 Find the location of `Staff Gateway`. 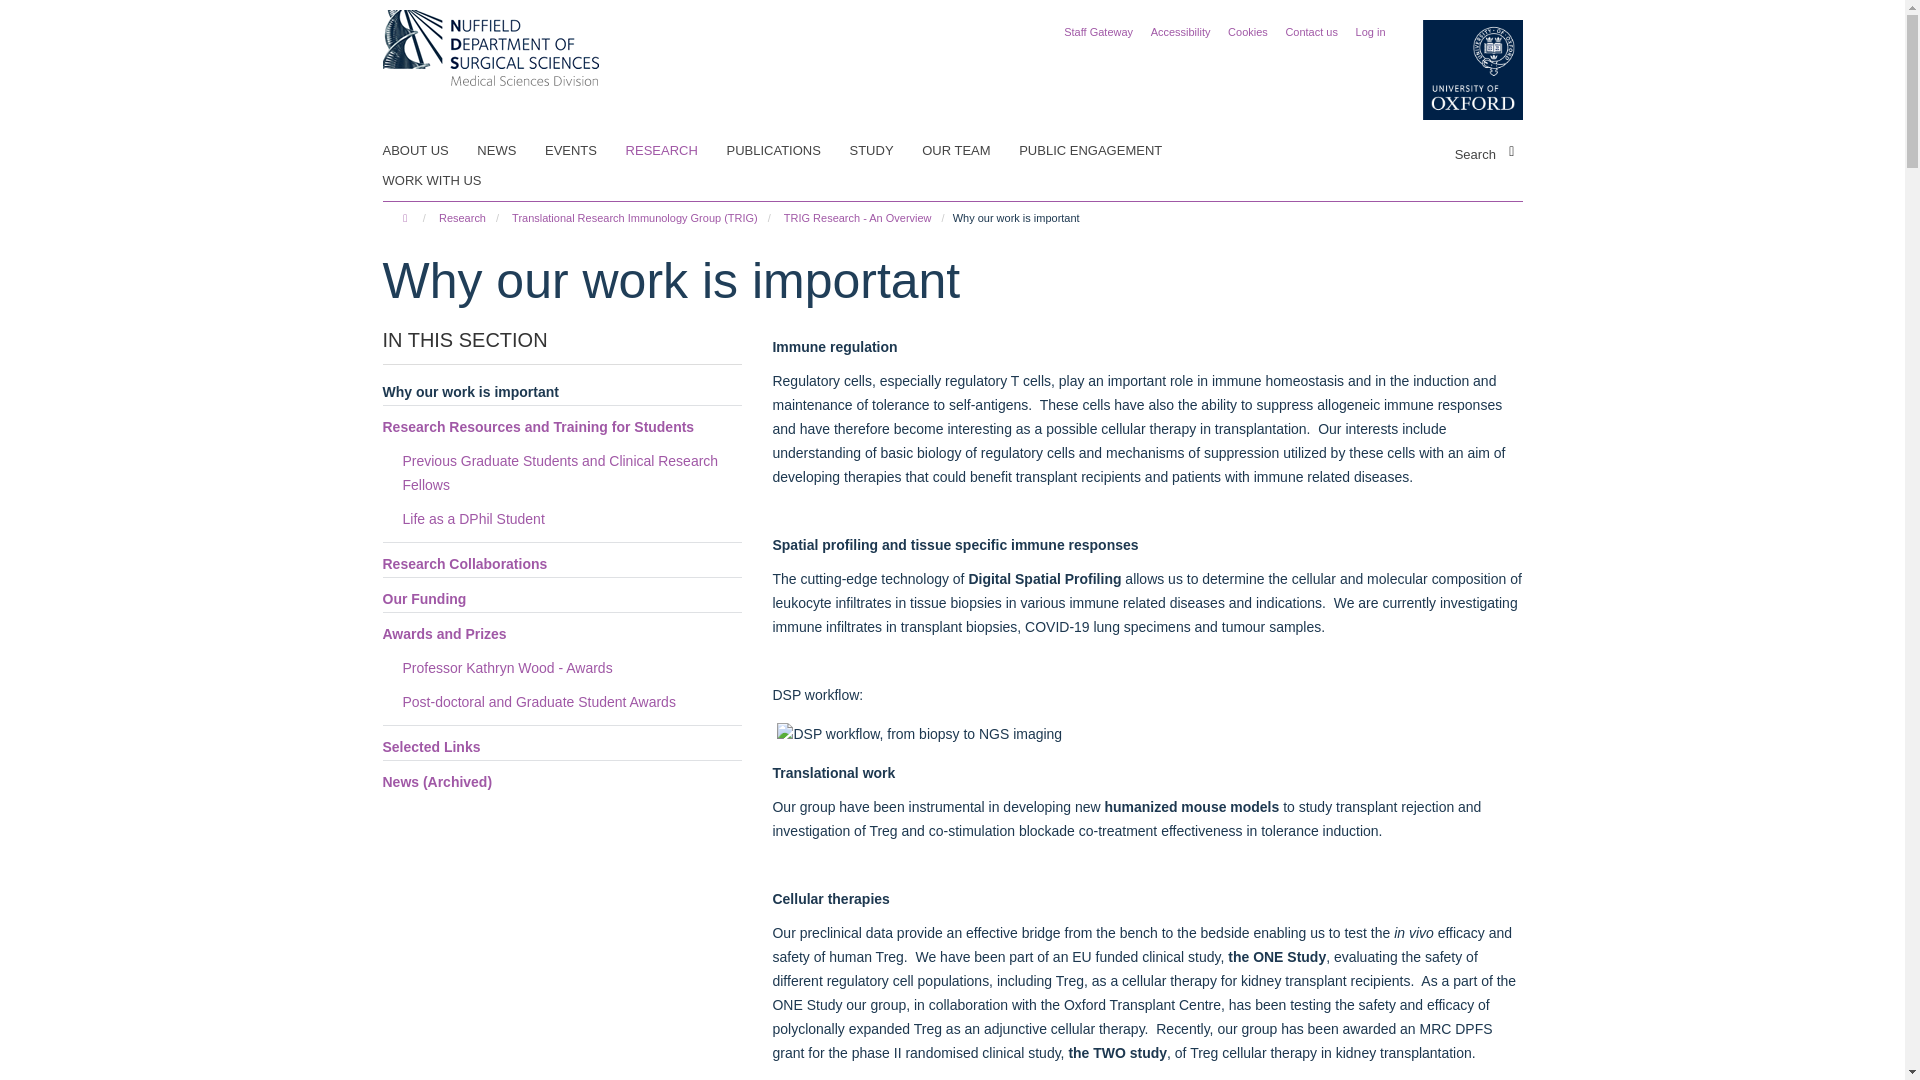

Staff Gateway is located at coordinates (1098, 31).